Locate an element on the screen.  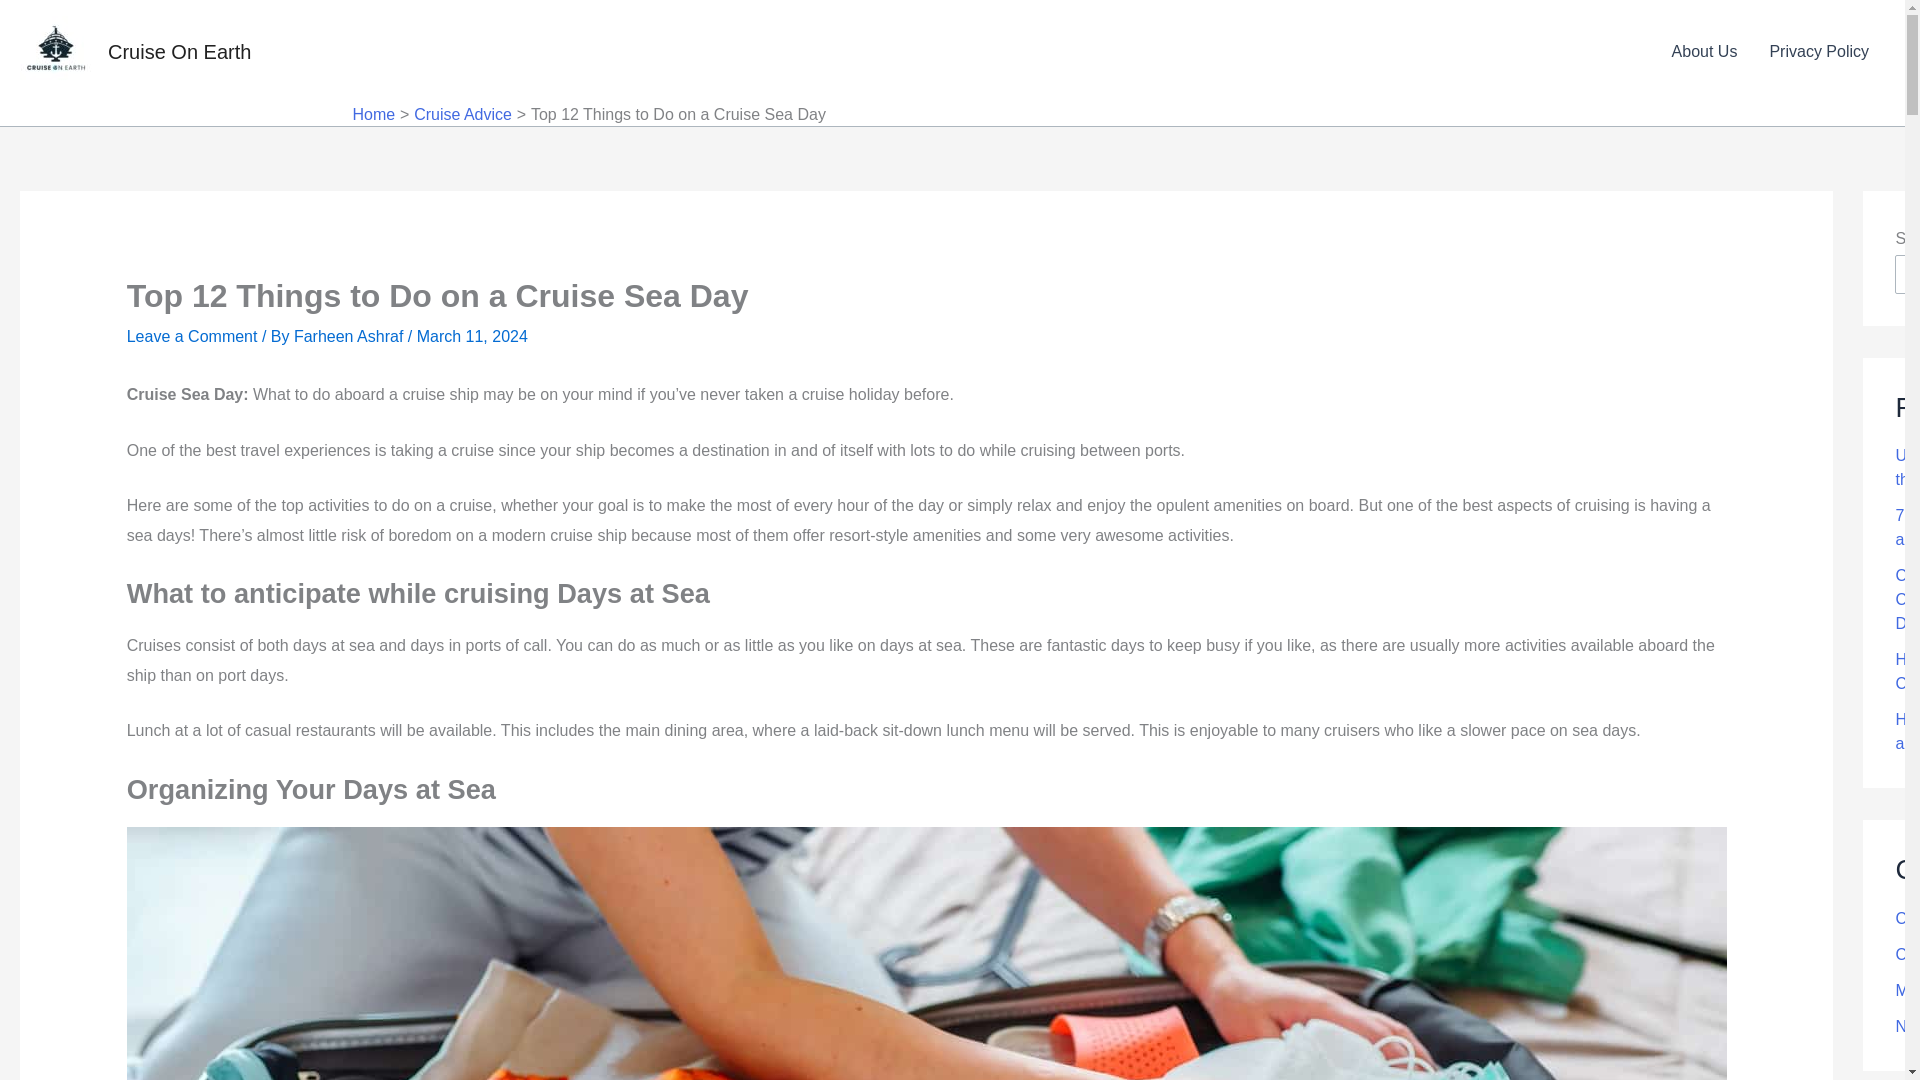
Home is located at coordinates (373, 114).